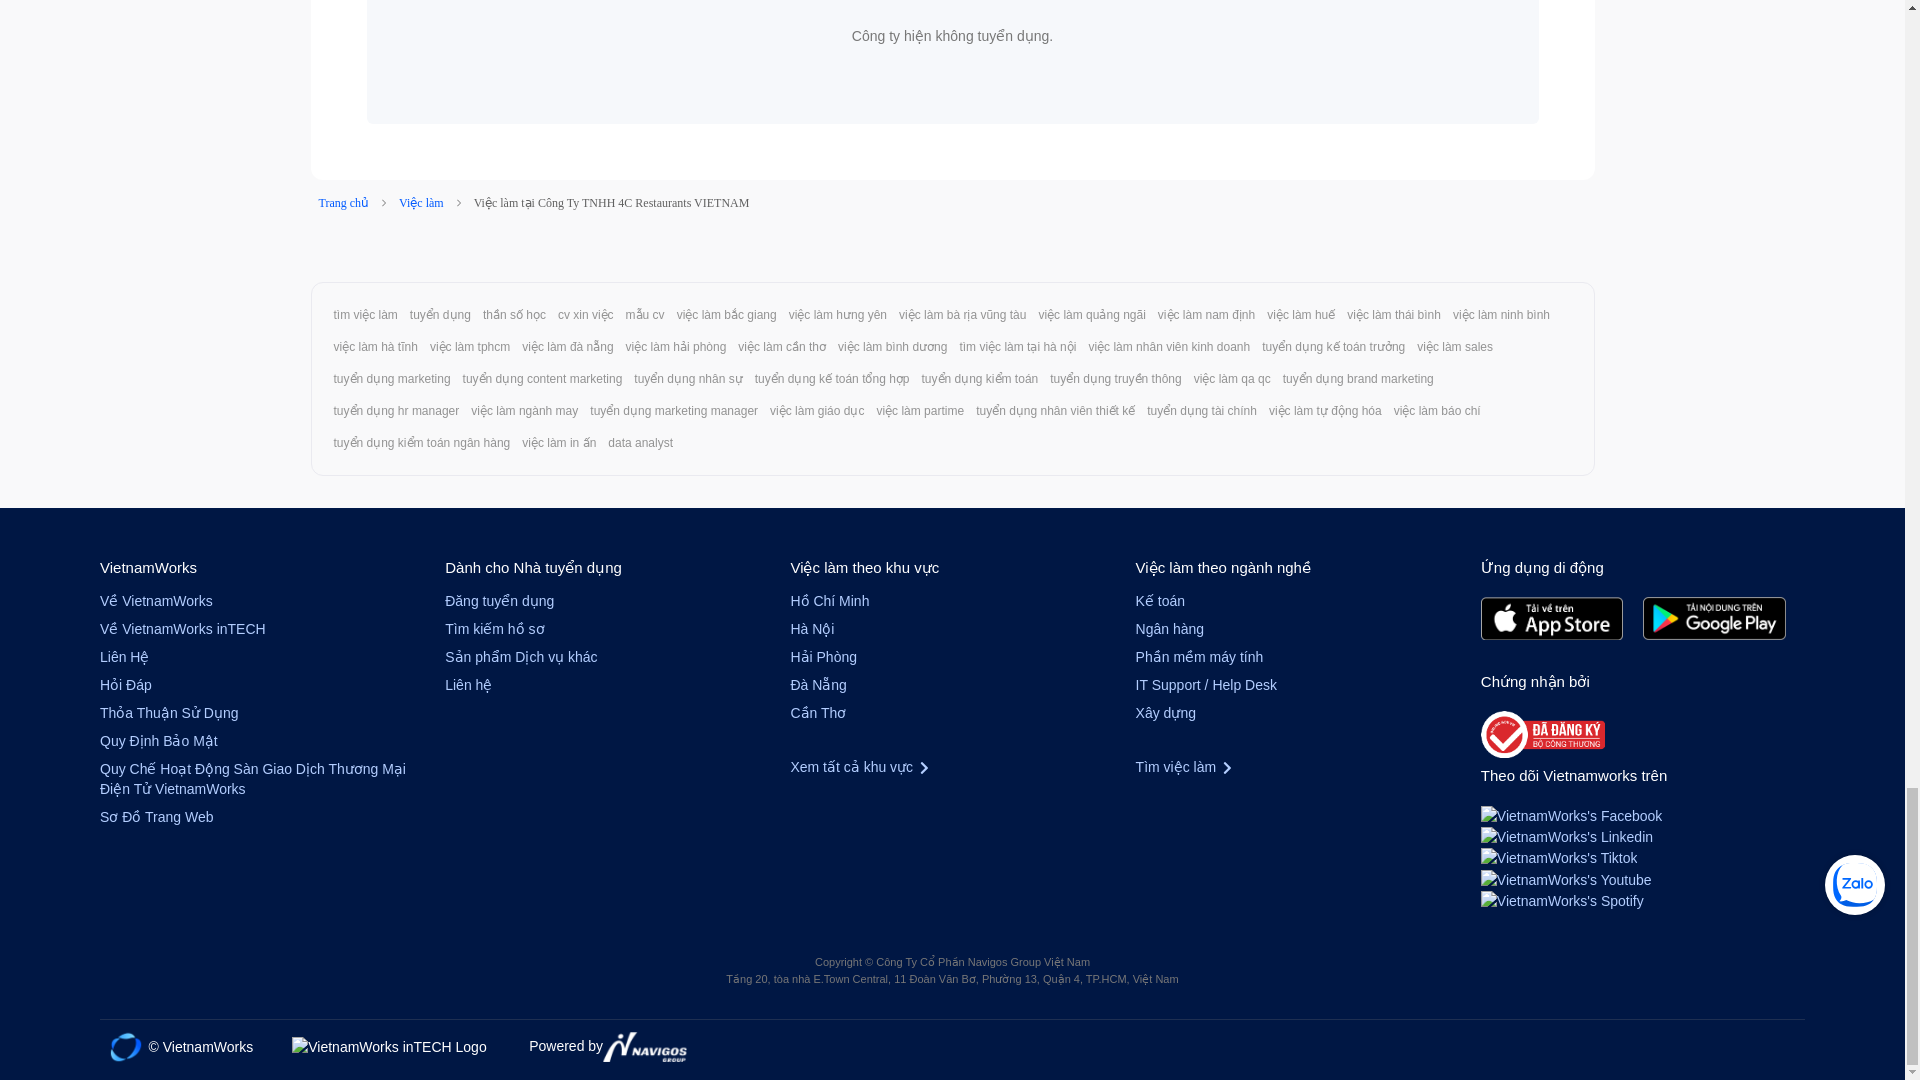  I want to click on VietnamWorks's Facebook, so click(1571, 814).